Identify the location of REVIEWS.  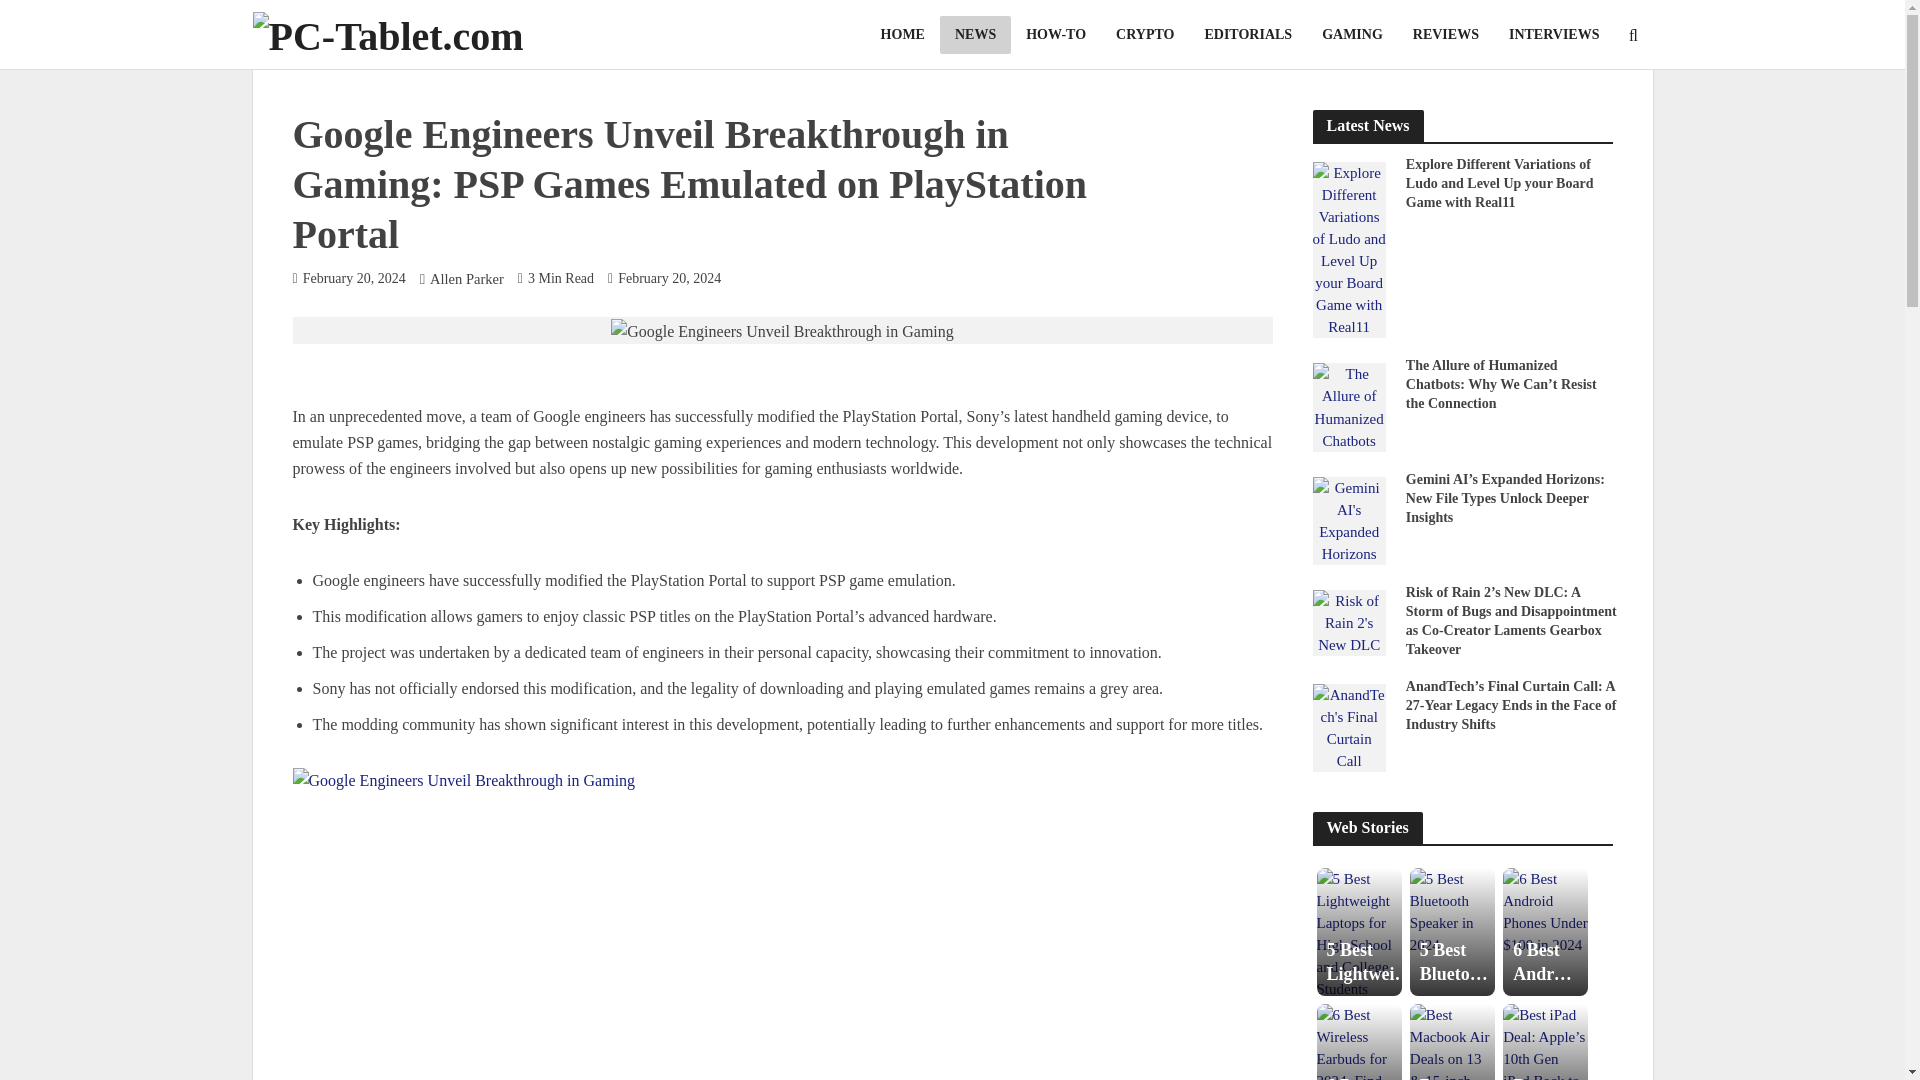
(1445, 35).